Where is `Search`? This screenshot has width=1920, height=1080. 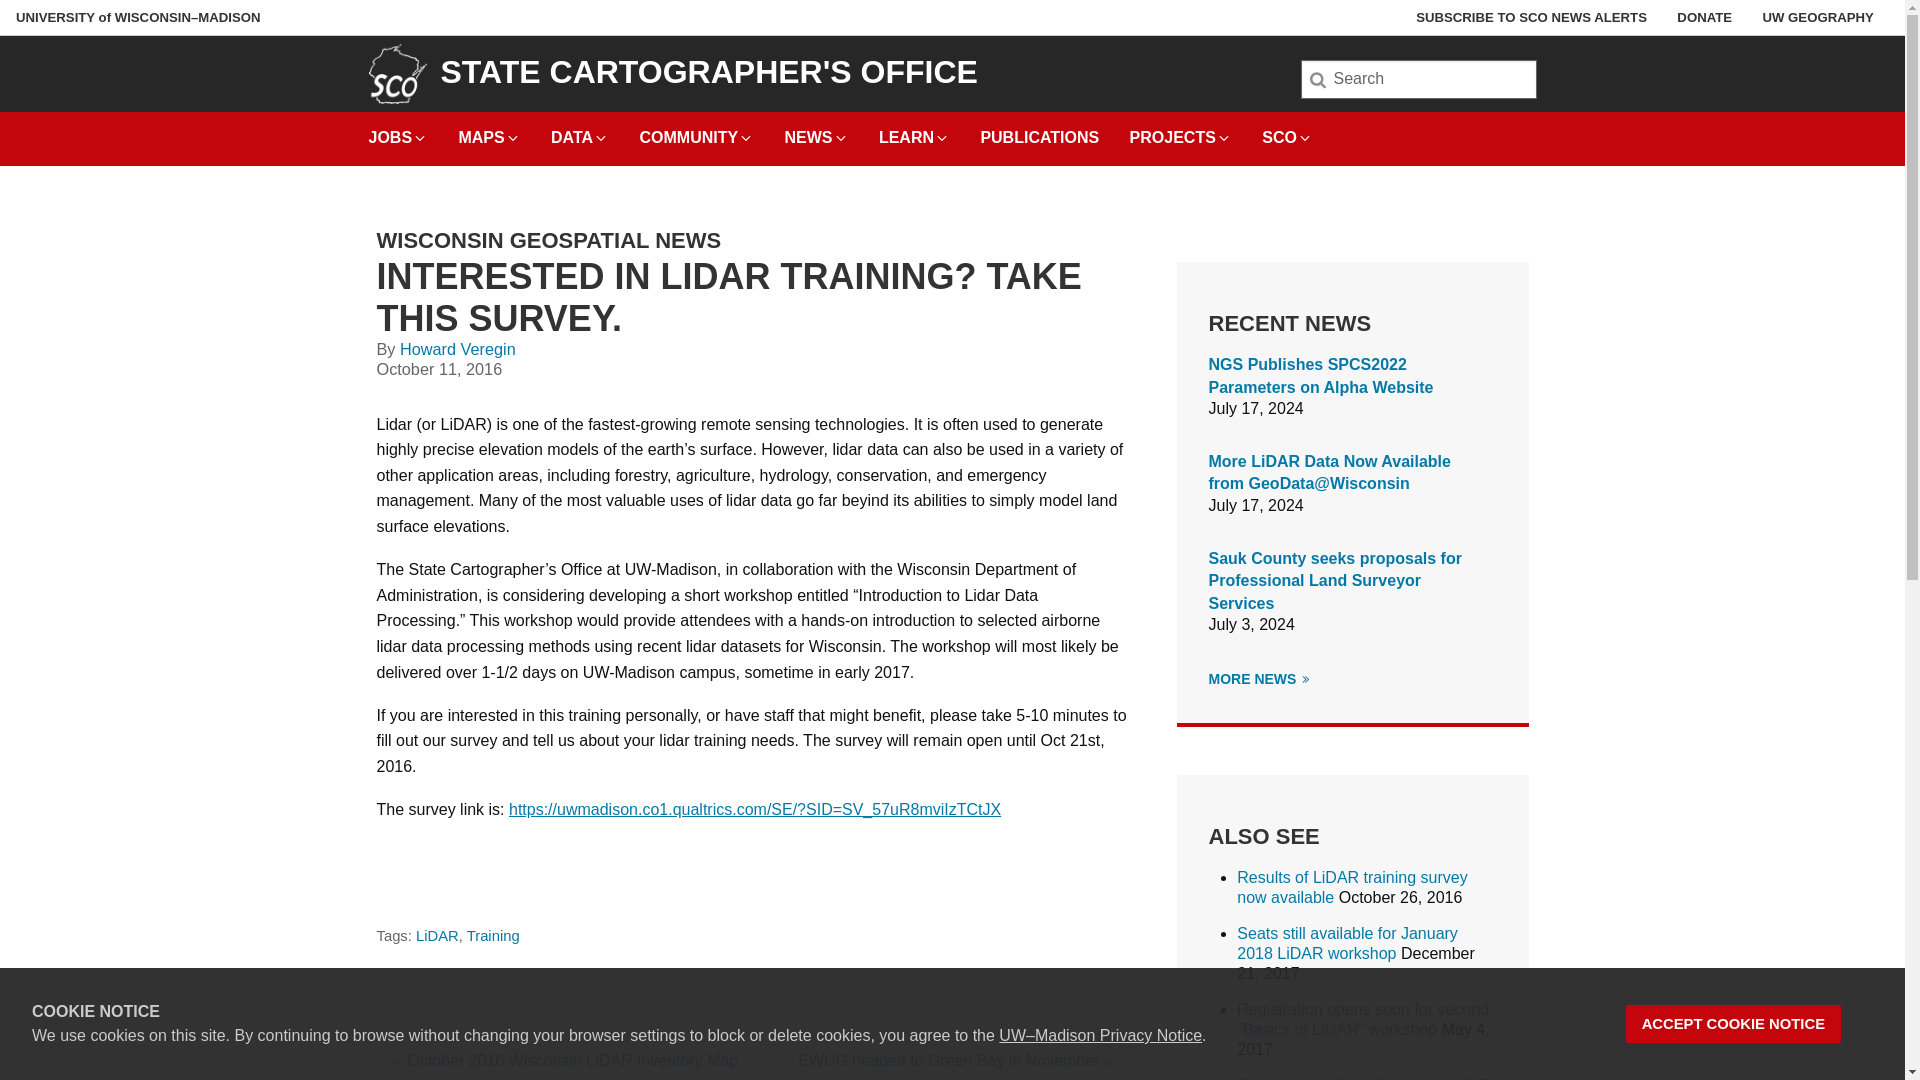
Search is located at coordinates (48, 22).